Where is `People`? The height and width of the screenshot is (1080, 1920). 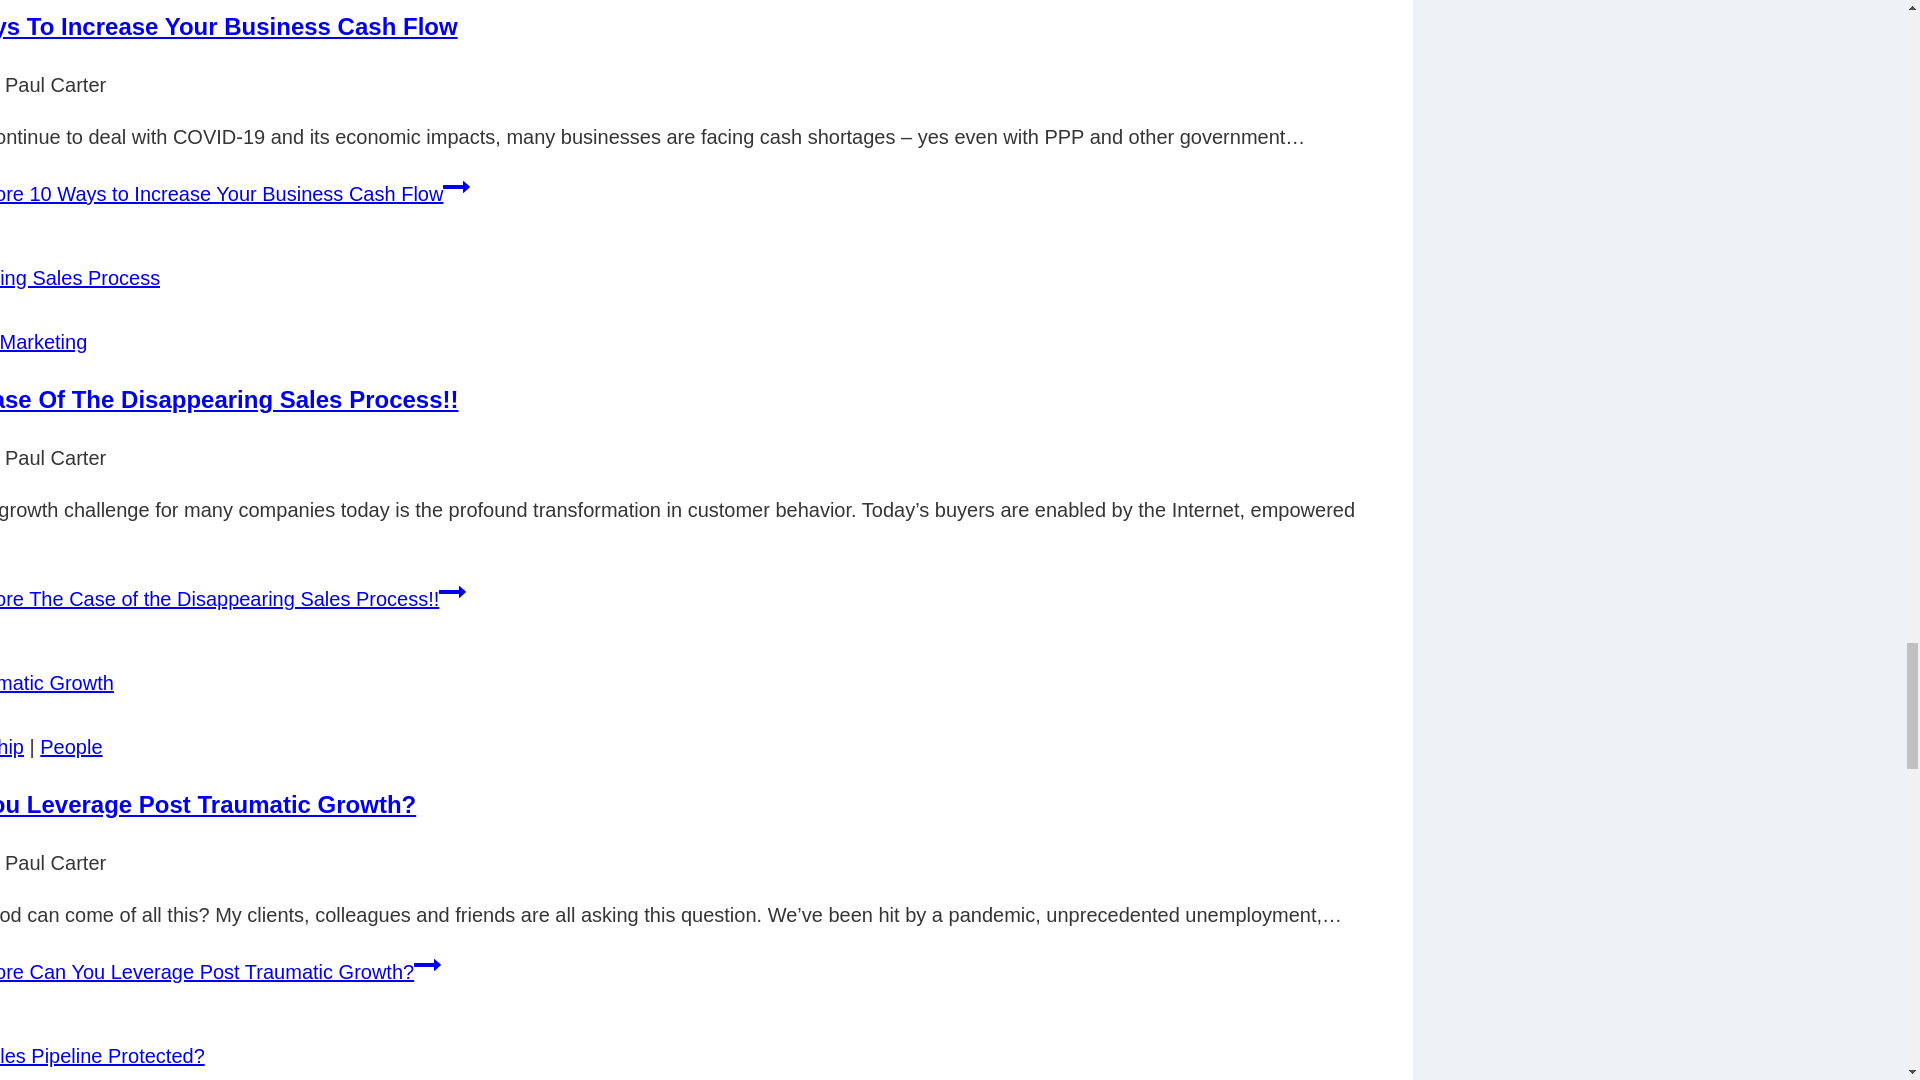 People is located at coordinates (70, 746).